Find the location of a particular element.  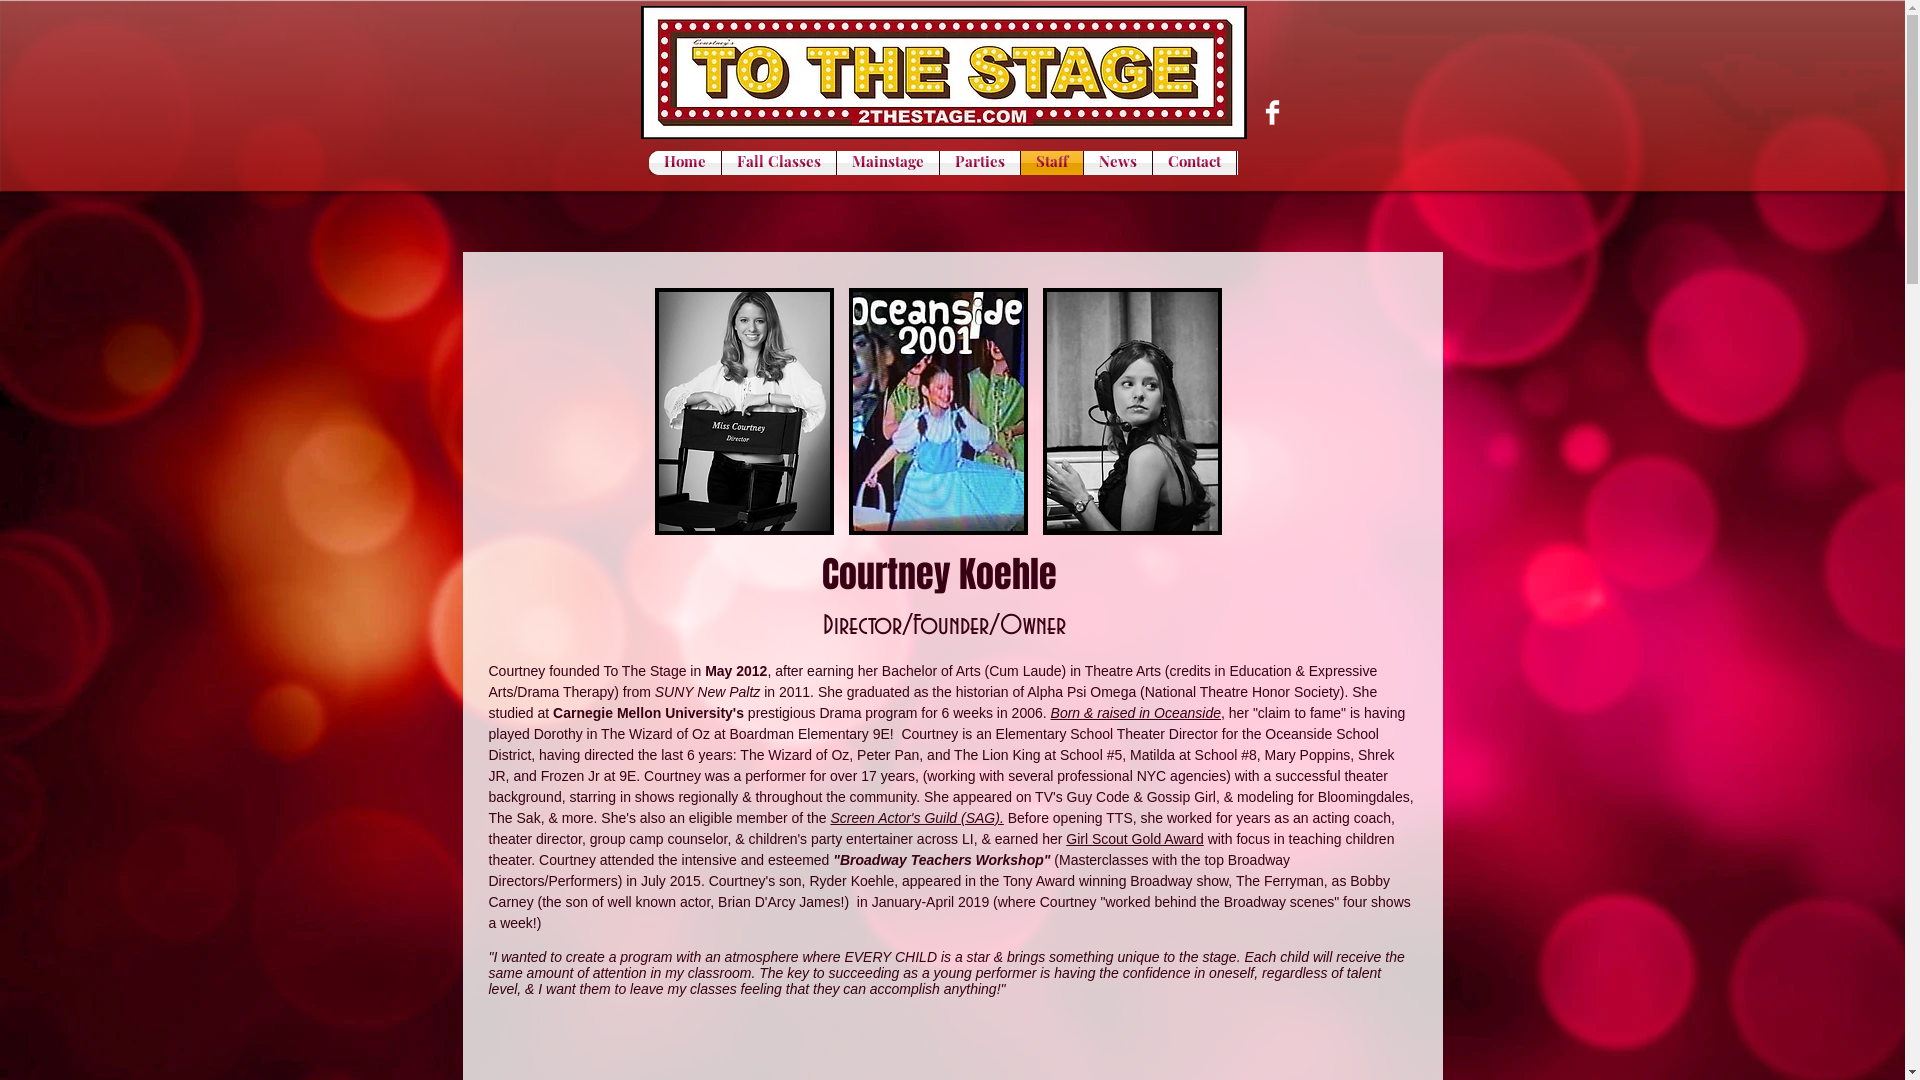

Staff is located at coordinates (1051, 163).